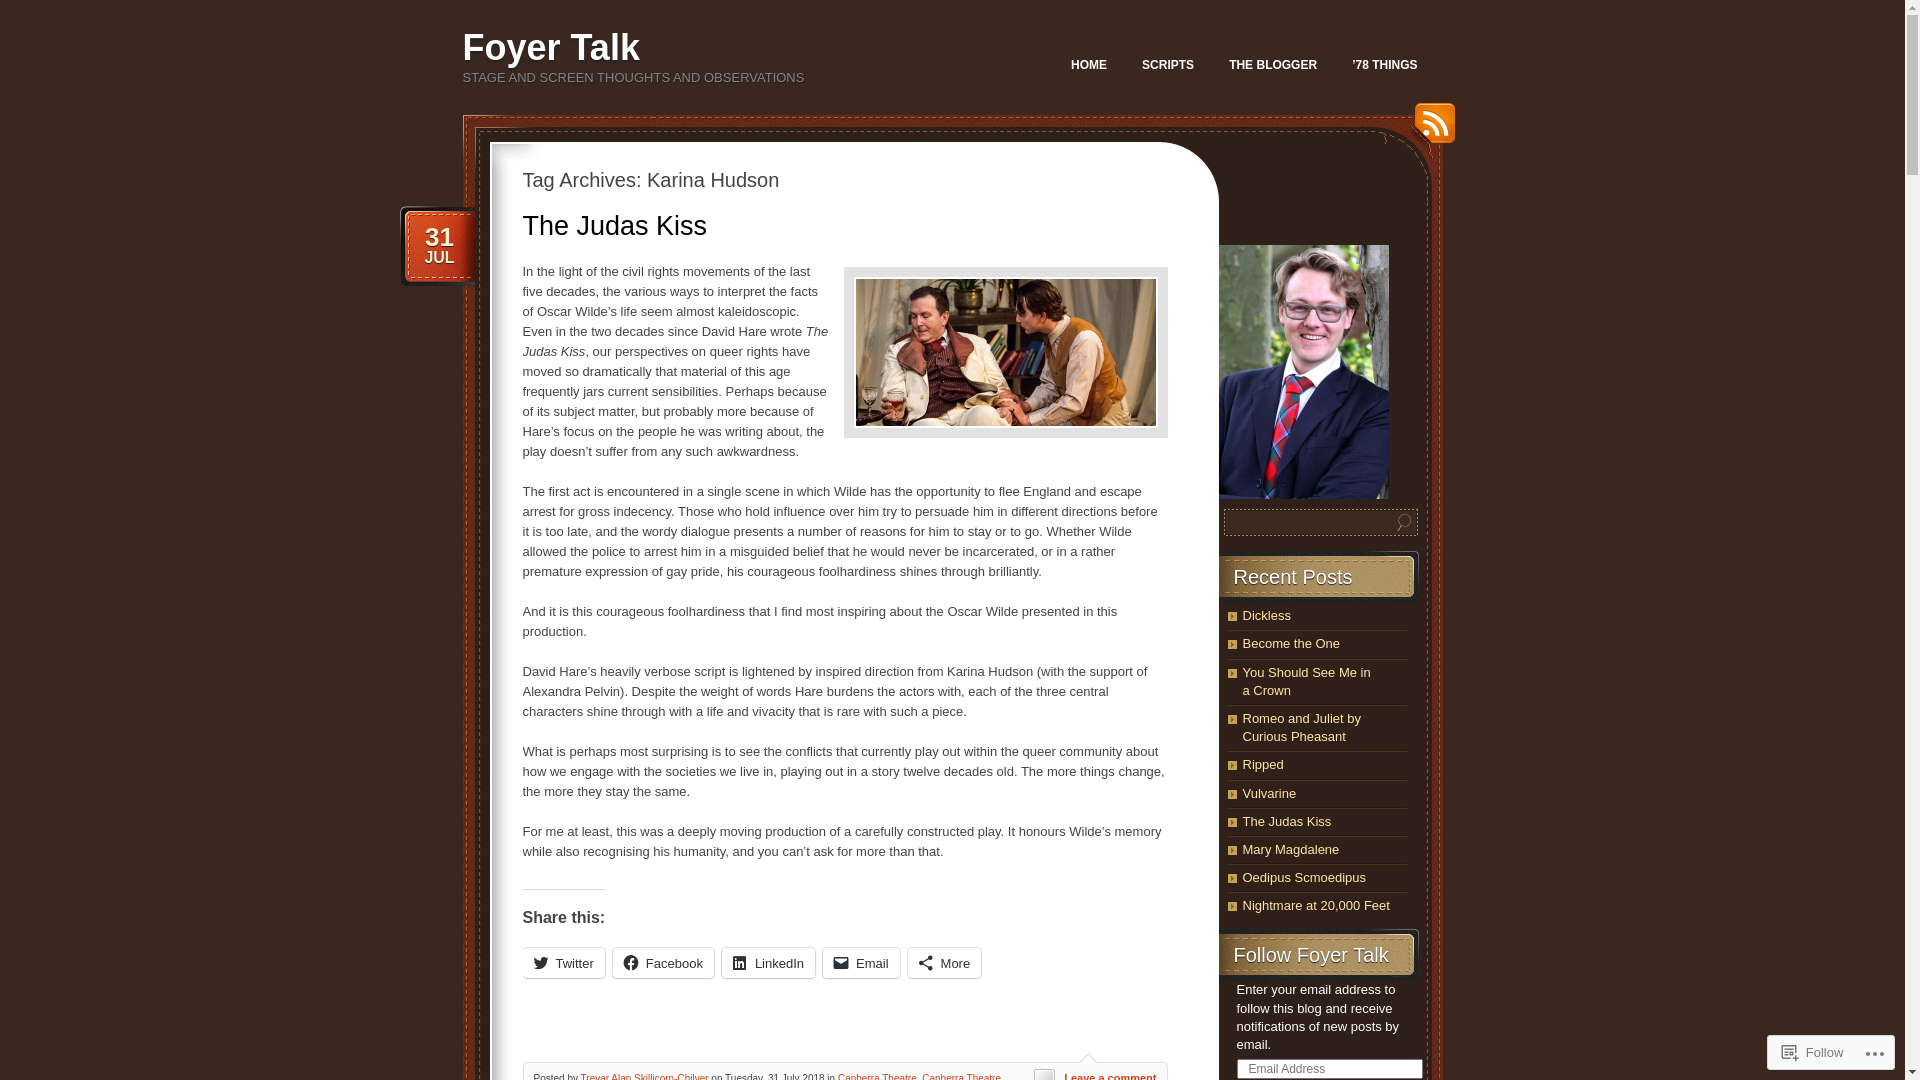  What do you see at coordinates (862, 963) in the screenshot?
I see `Email` at bounding box center [862, 963].